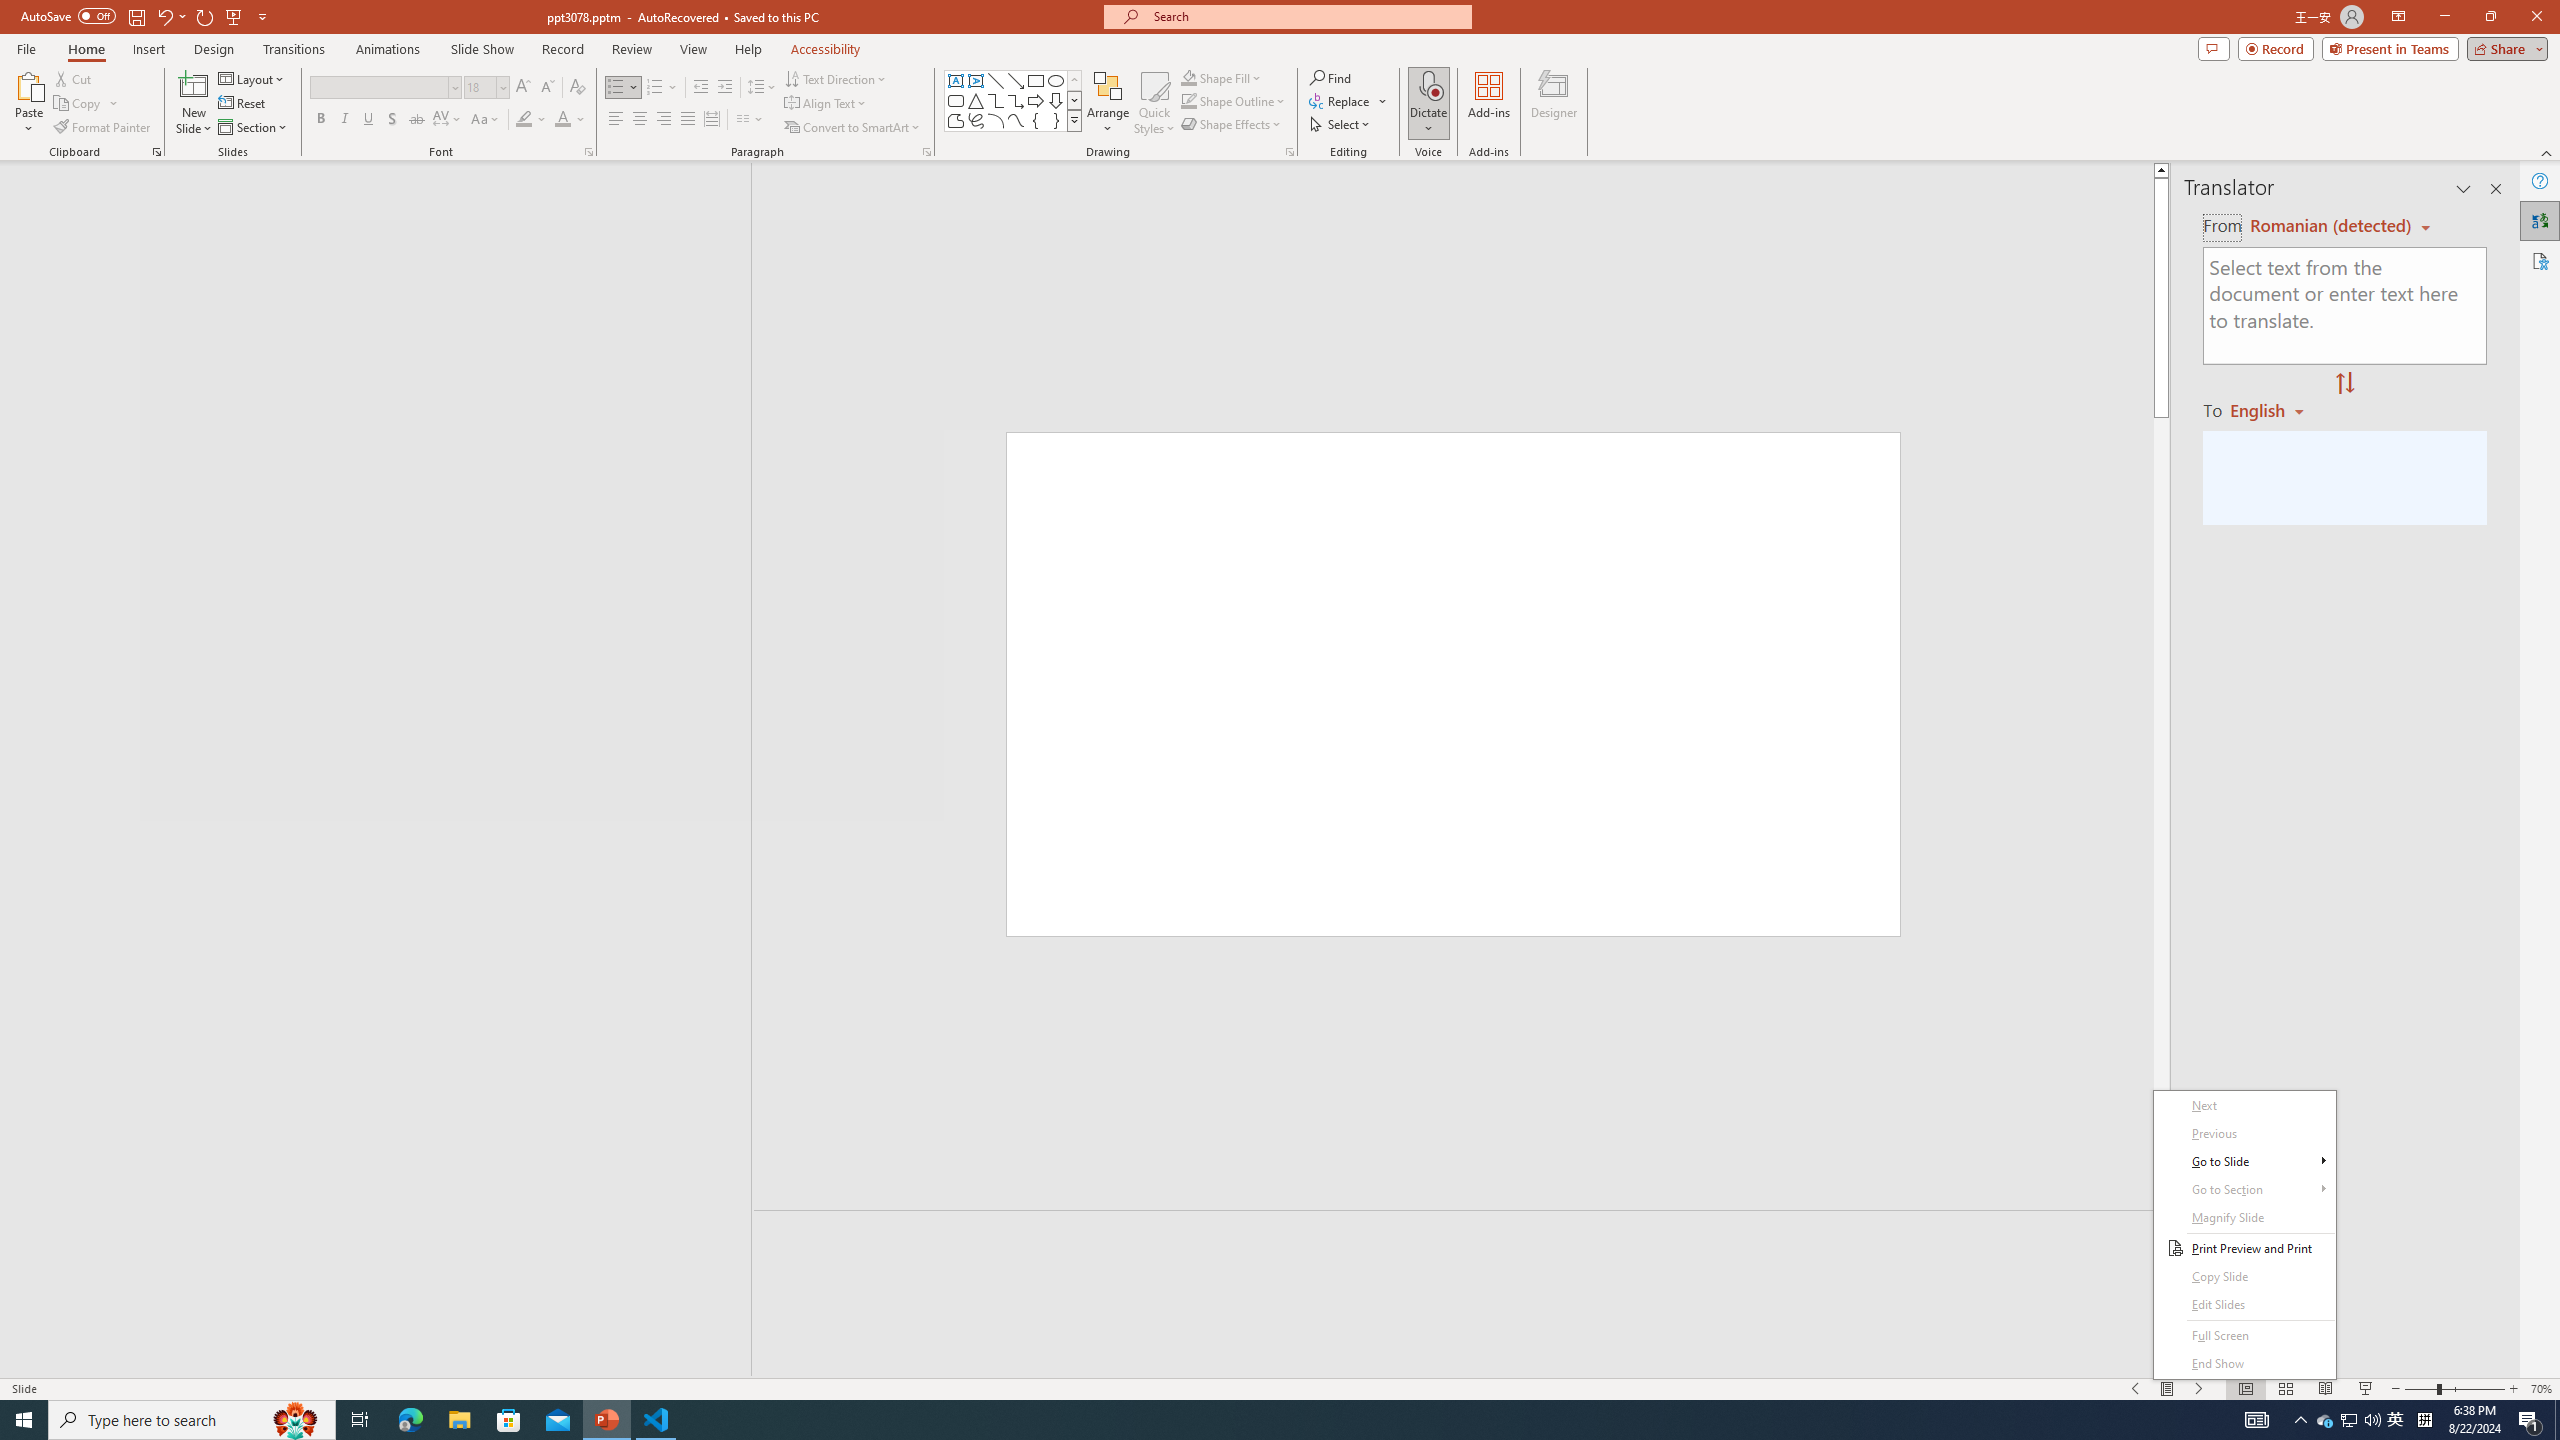 The width and height of the screenshot is (2560, 1440). Describe the element at coordinates (2244, 1276) in the screenshot. I see `Copy Slide` at that location.